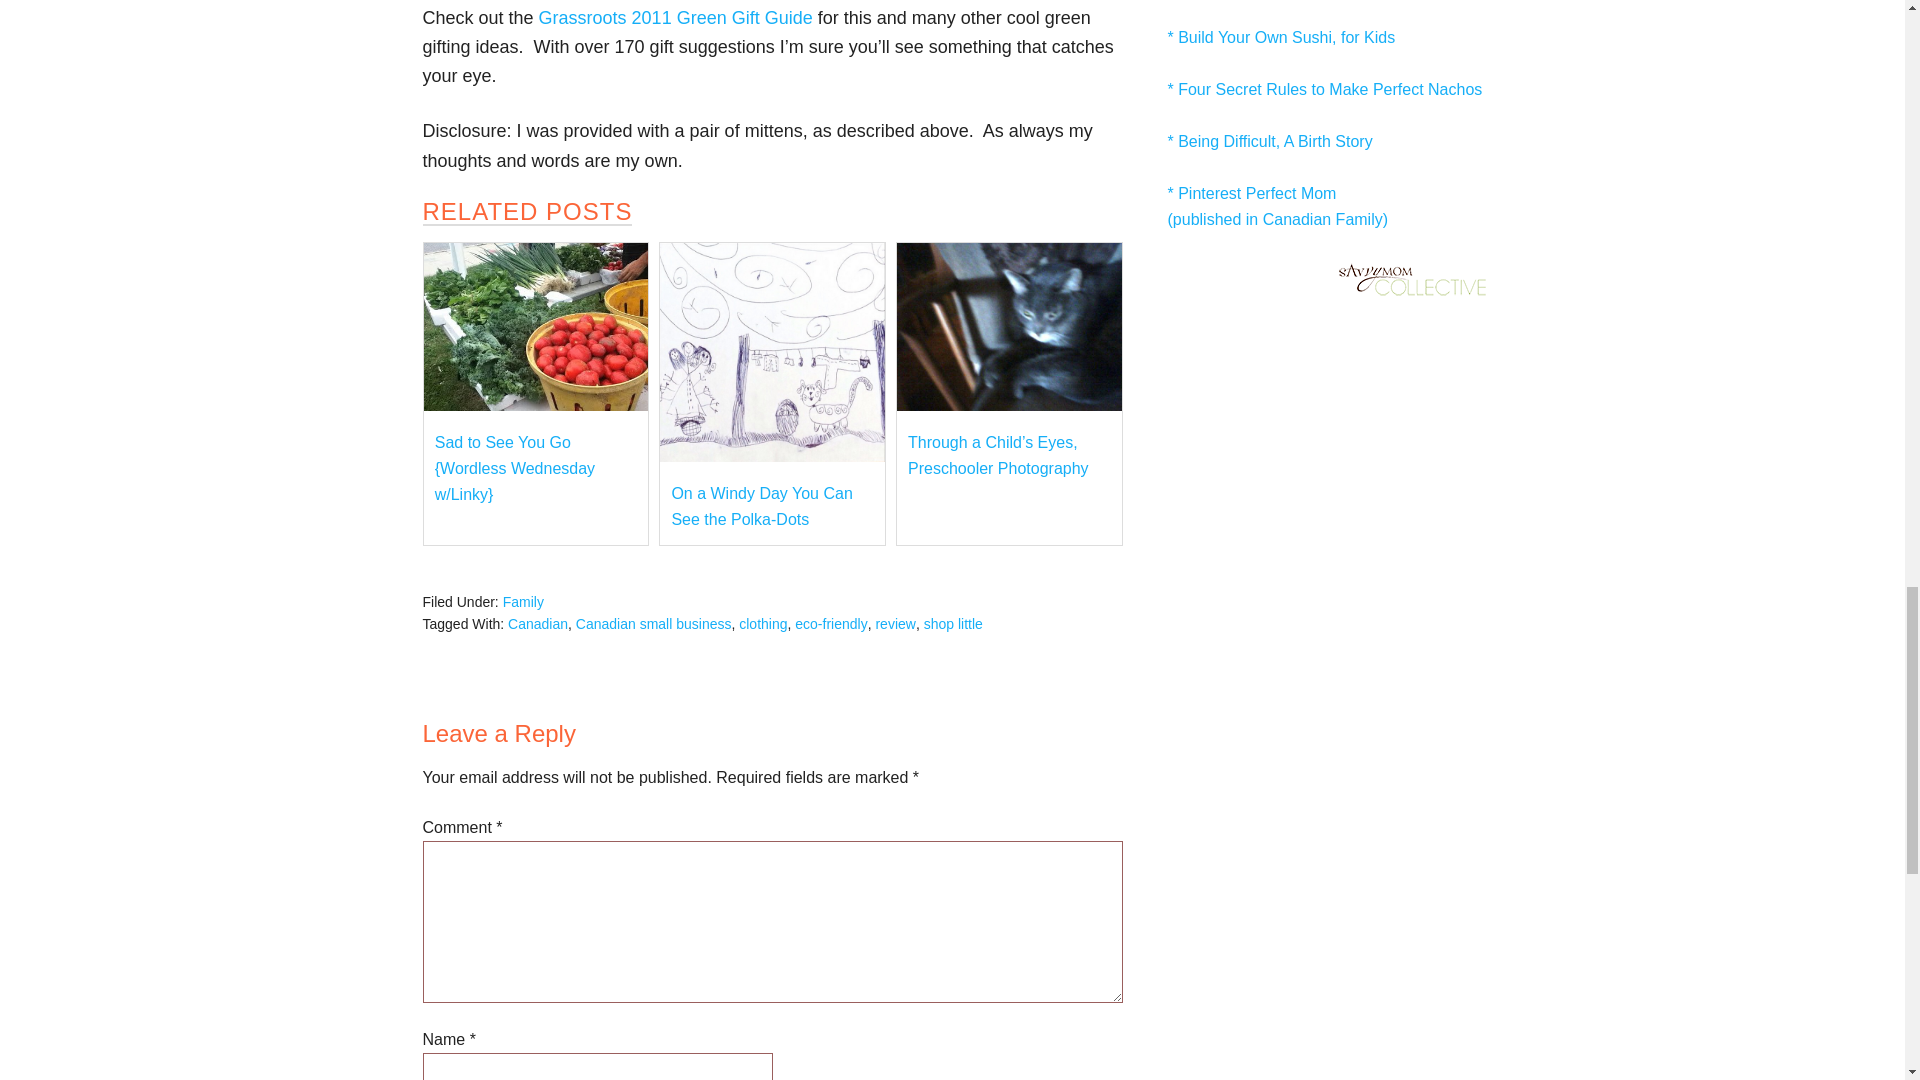 This screenshot has height=1080, width=1920. I want to click on Grassroots 2011 Green Gift Guide, so click(676, 18).